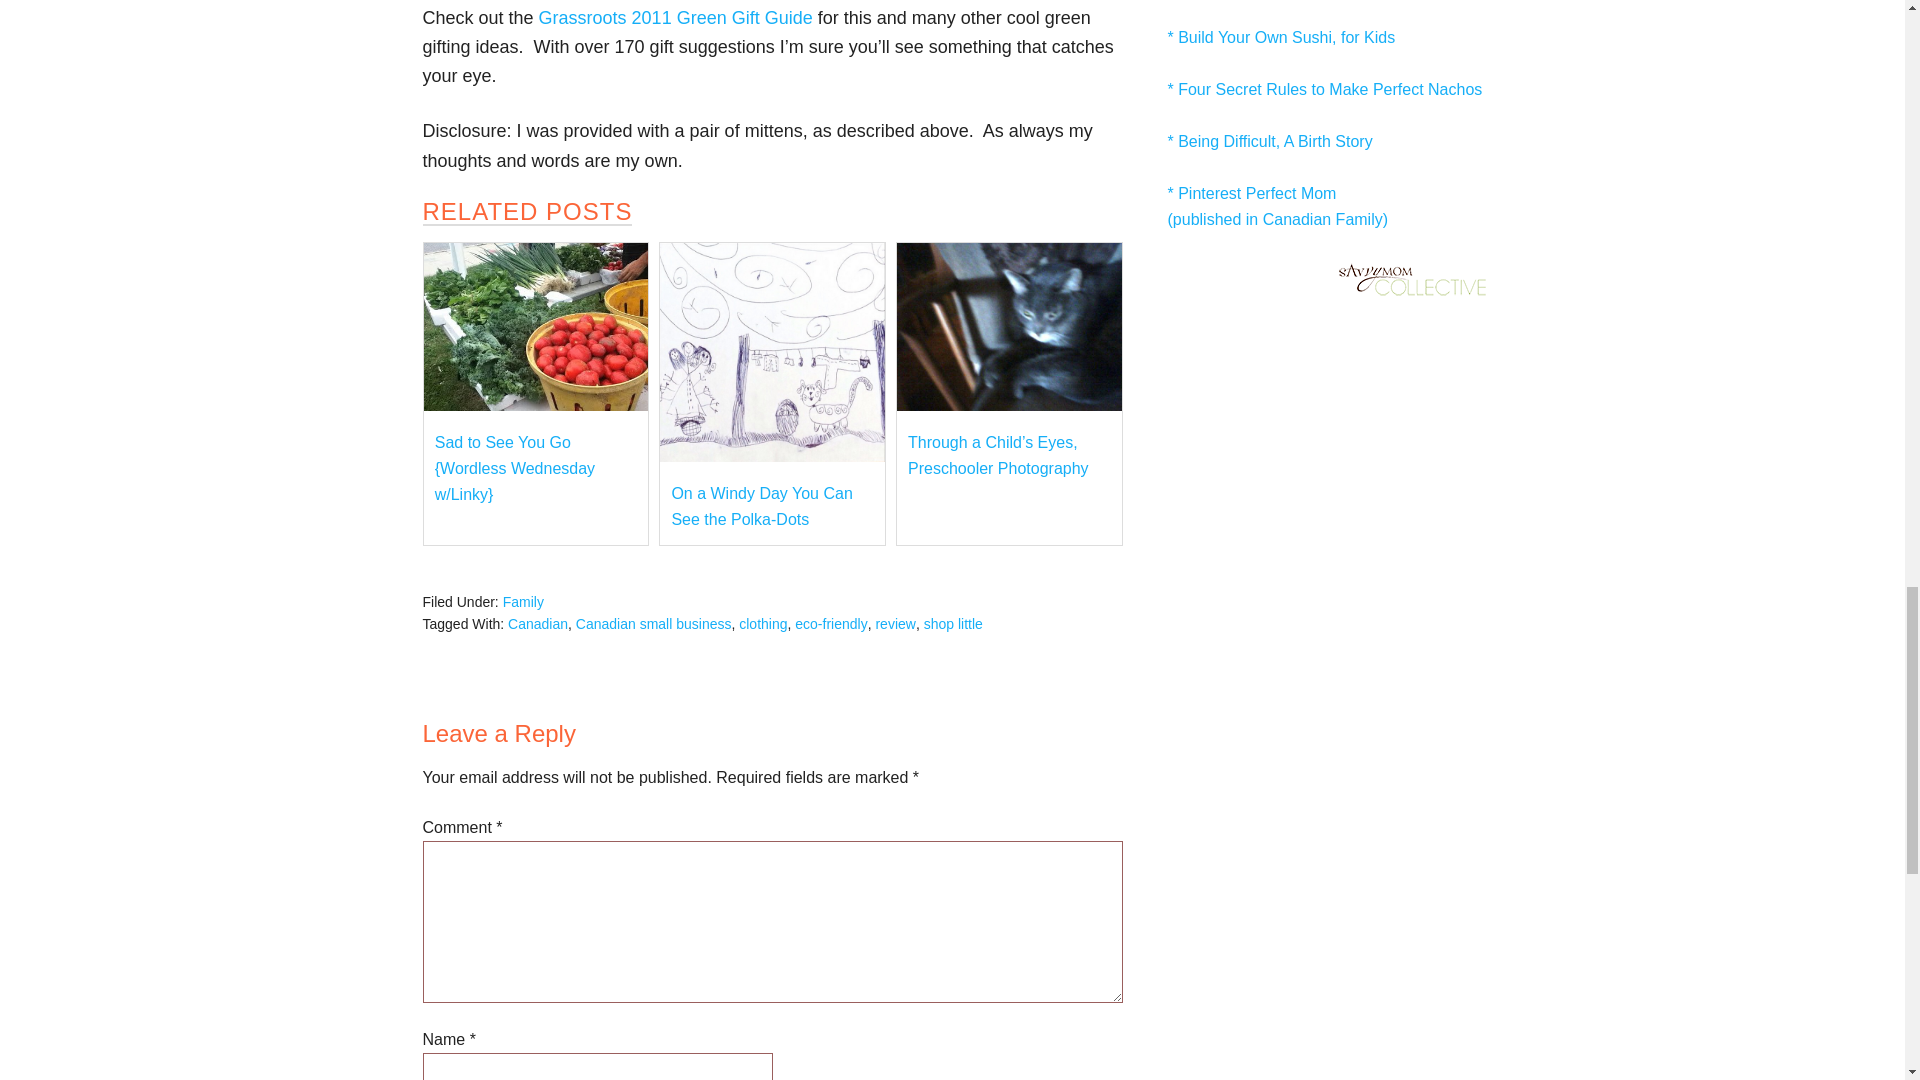 This screenshot has height=1080, width=1920. I want to click on Grassroots 2011 Green Gift Guide, so click(676, 18).